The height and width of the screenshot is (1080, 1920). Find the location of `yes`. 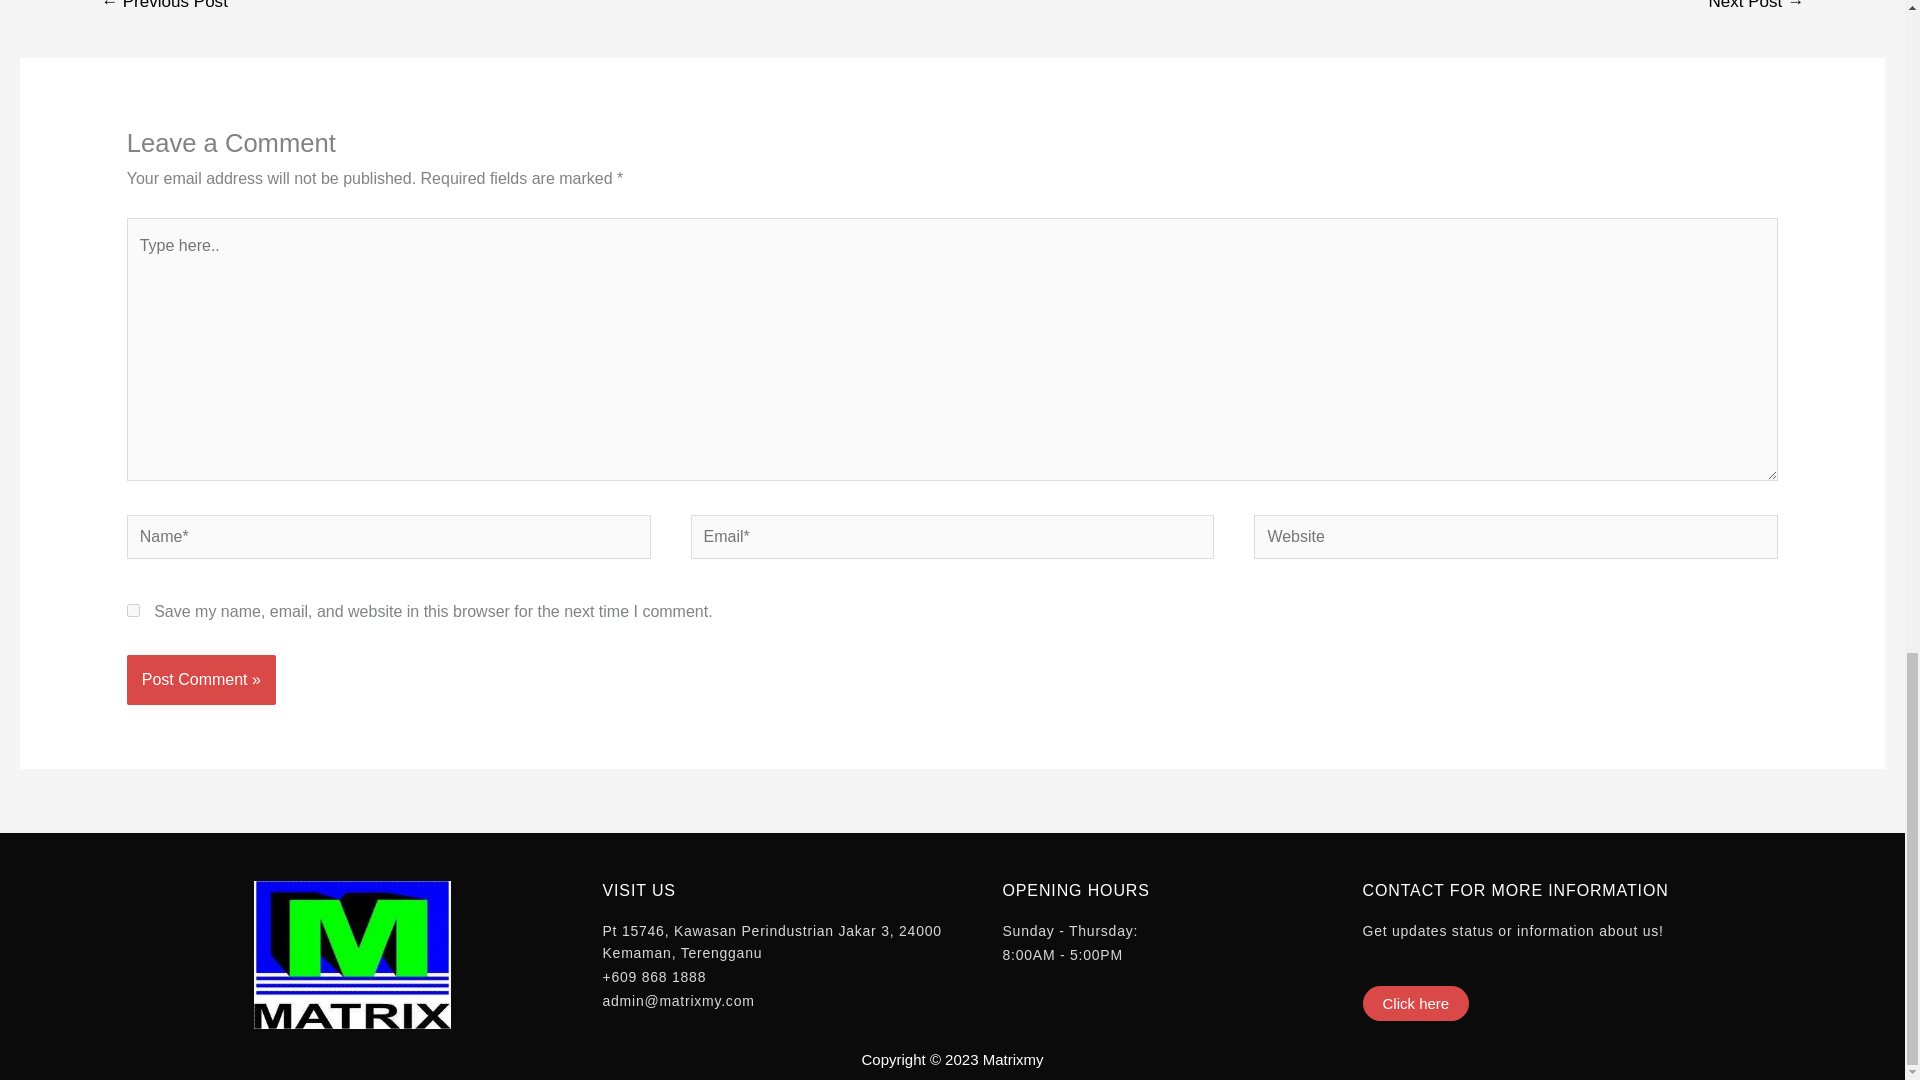

yes is located at coordinates (133, 610).